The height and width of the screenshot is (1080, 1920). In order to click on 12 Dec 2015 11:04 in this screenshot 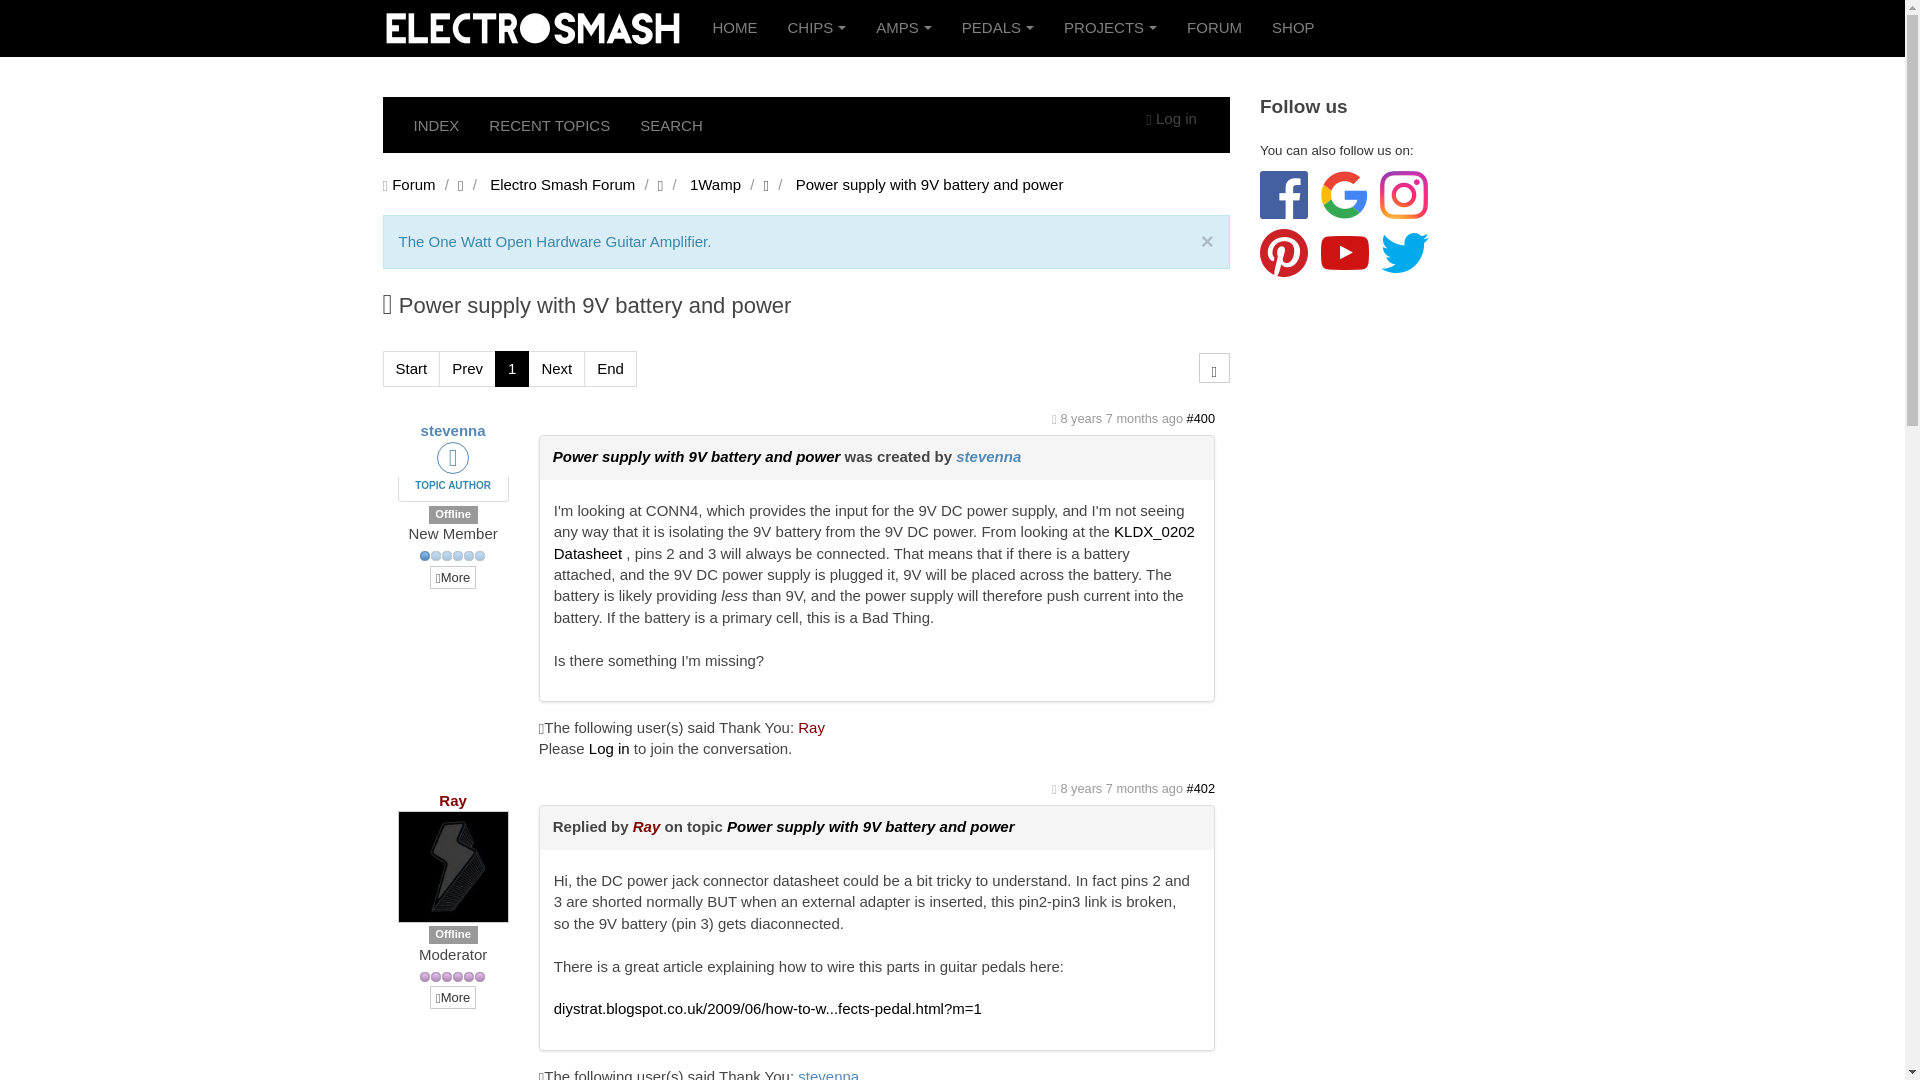, I will do `click(1120, 788)`.